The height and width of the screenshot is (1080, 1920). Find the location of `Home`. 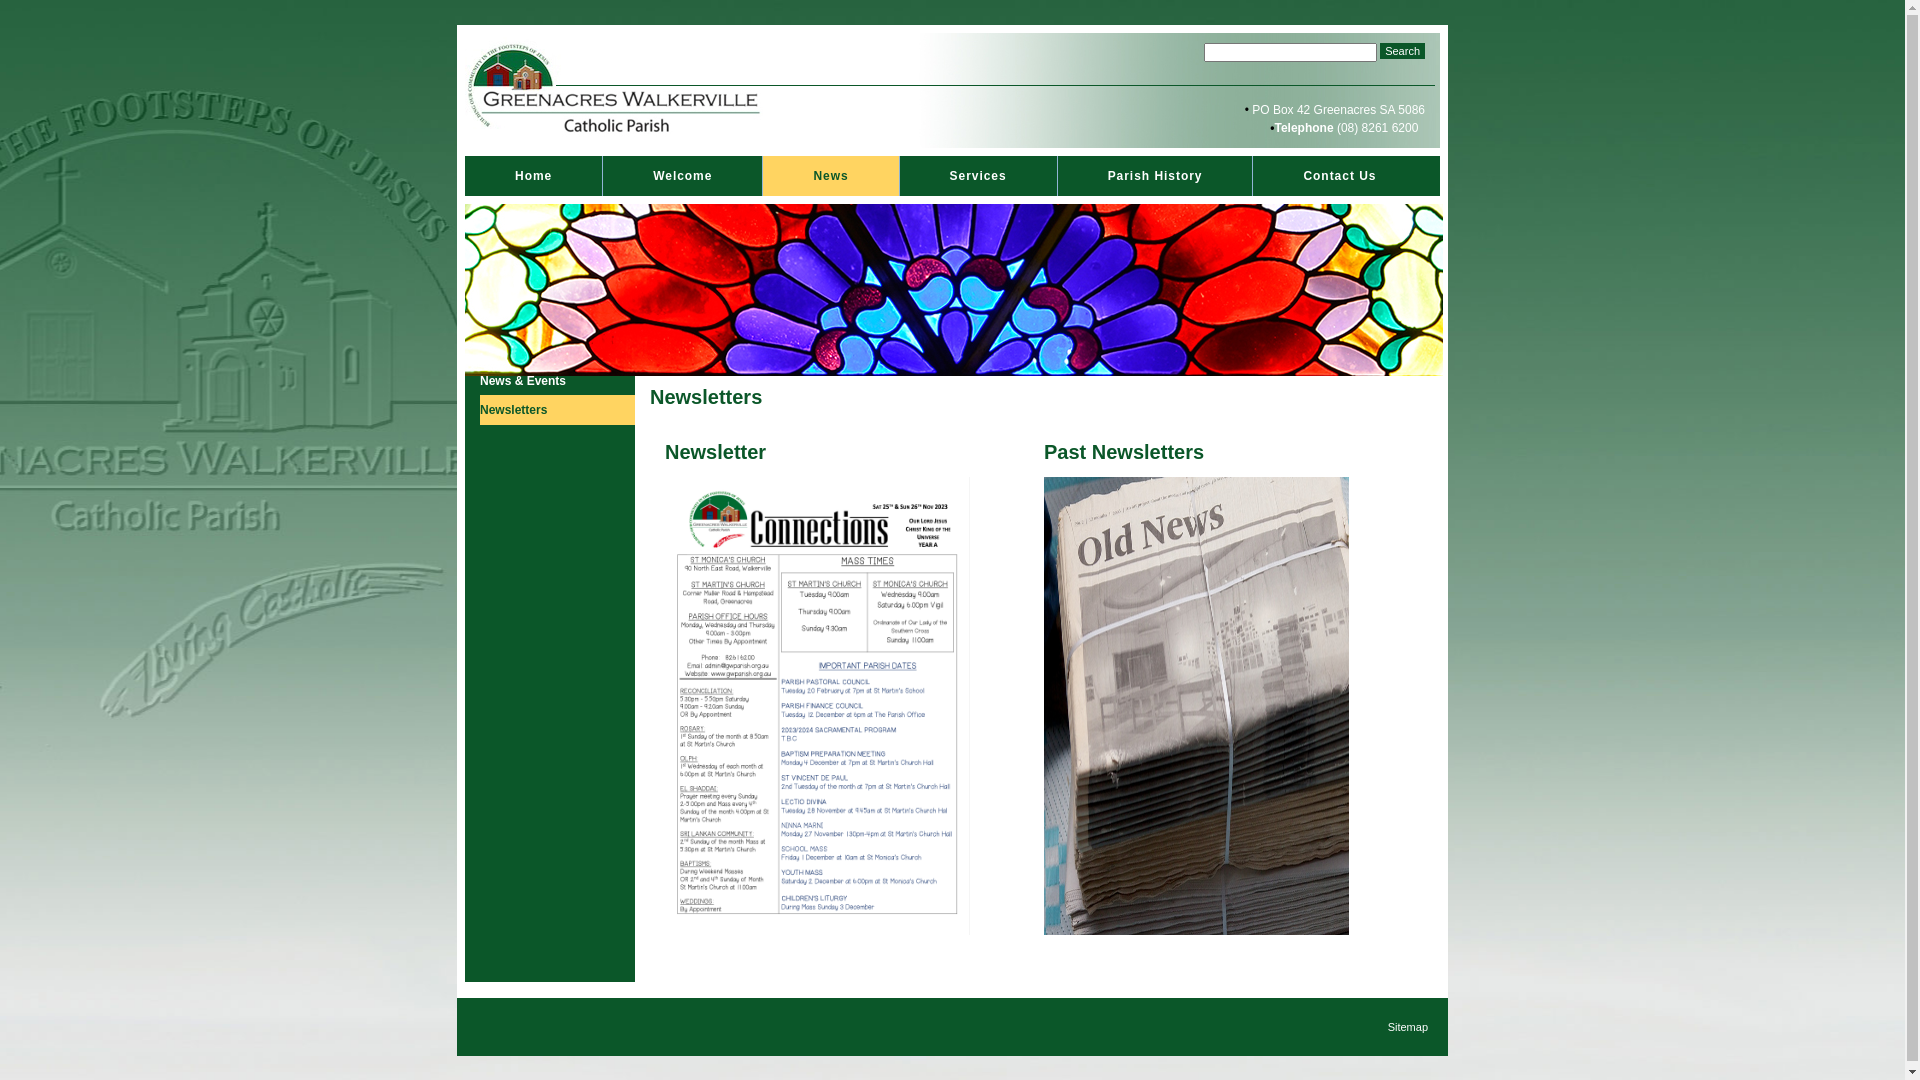

Home is located at coordinates (534, 176).